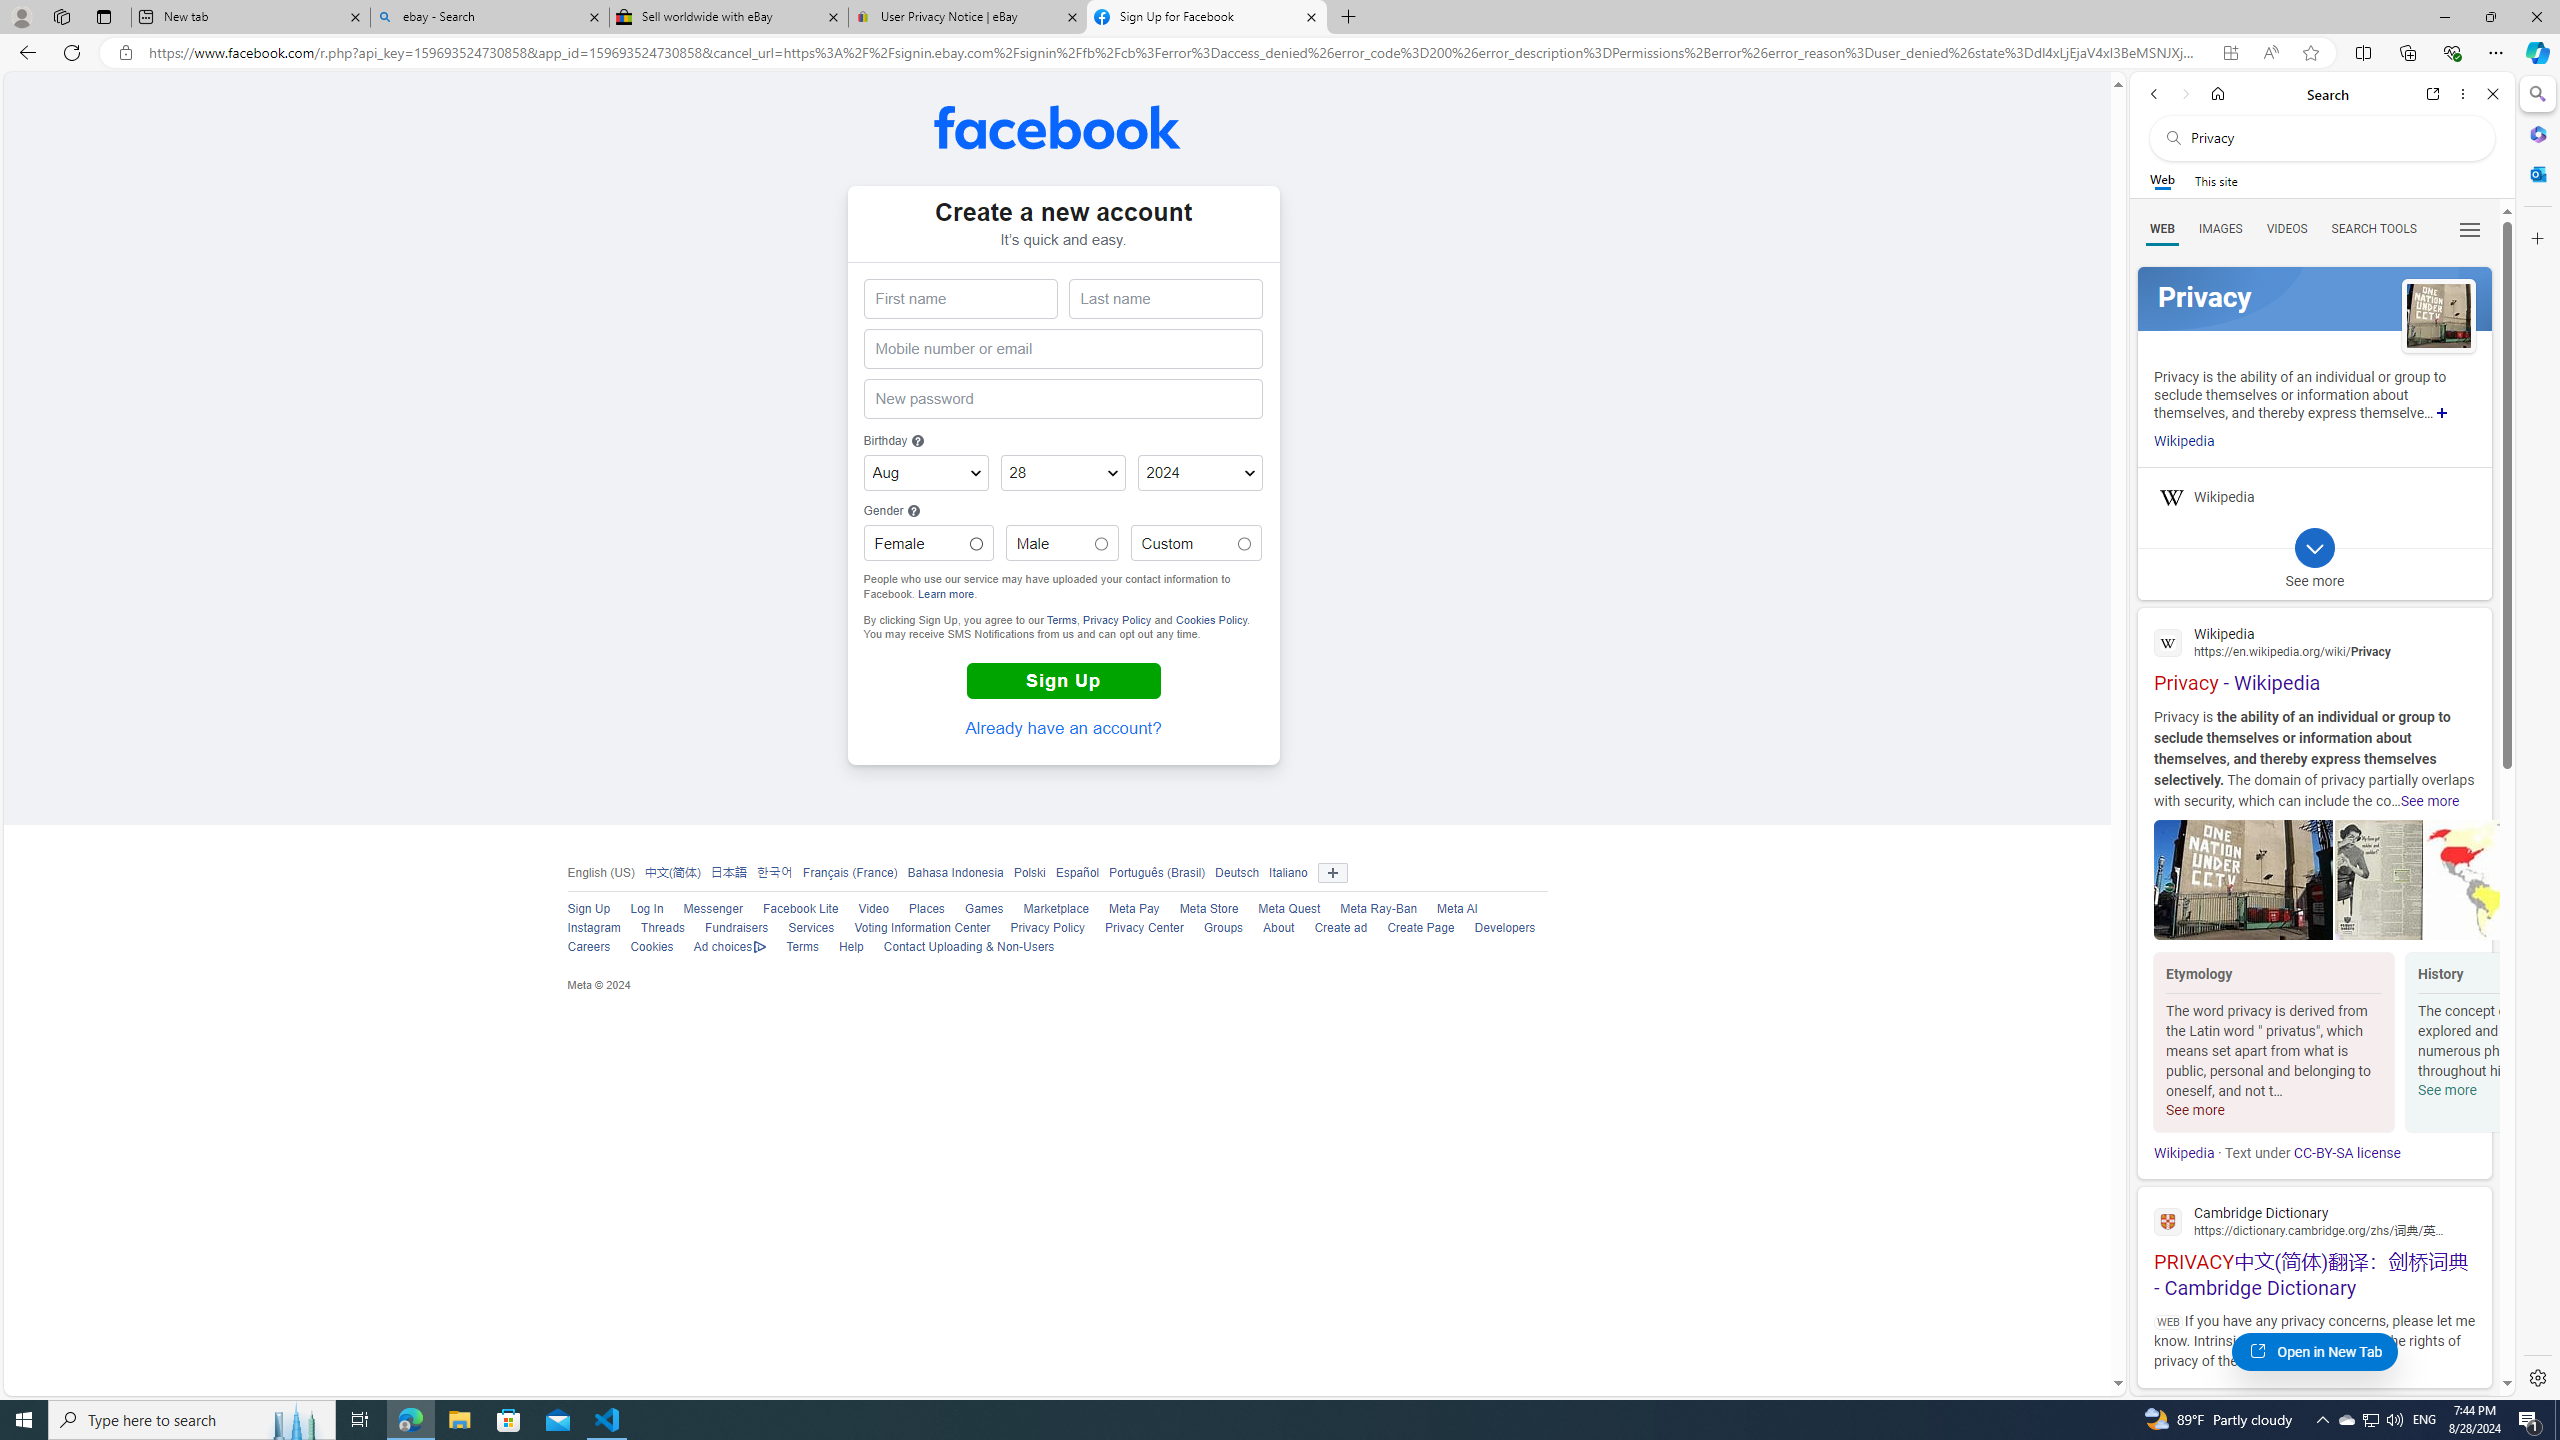  Describe the element at coordinates (1245, 544) in the screenshot. I see `AutomationID: sex` at that location.